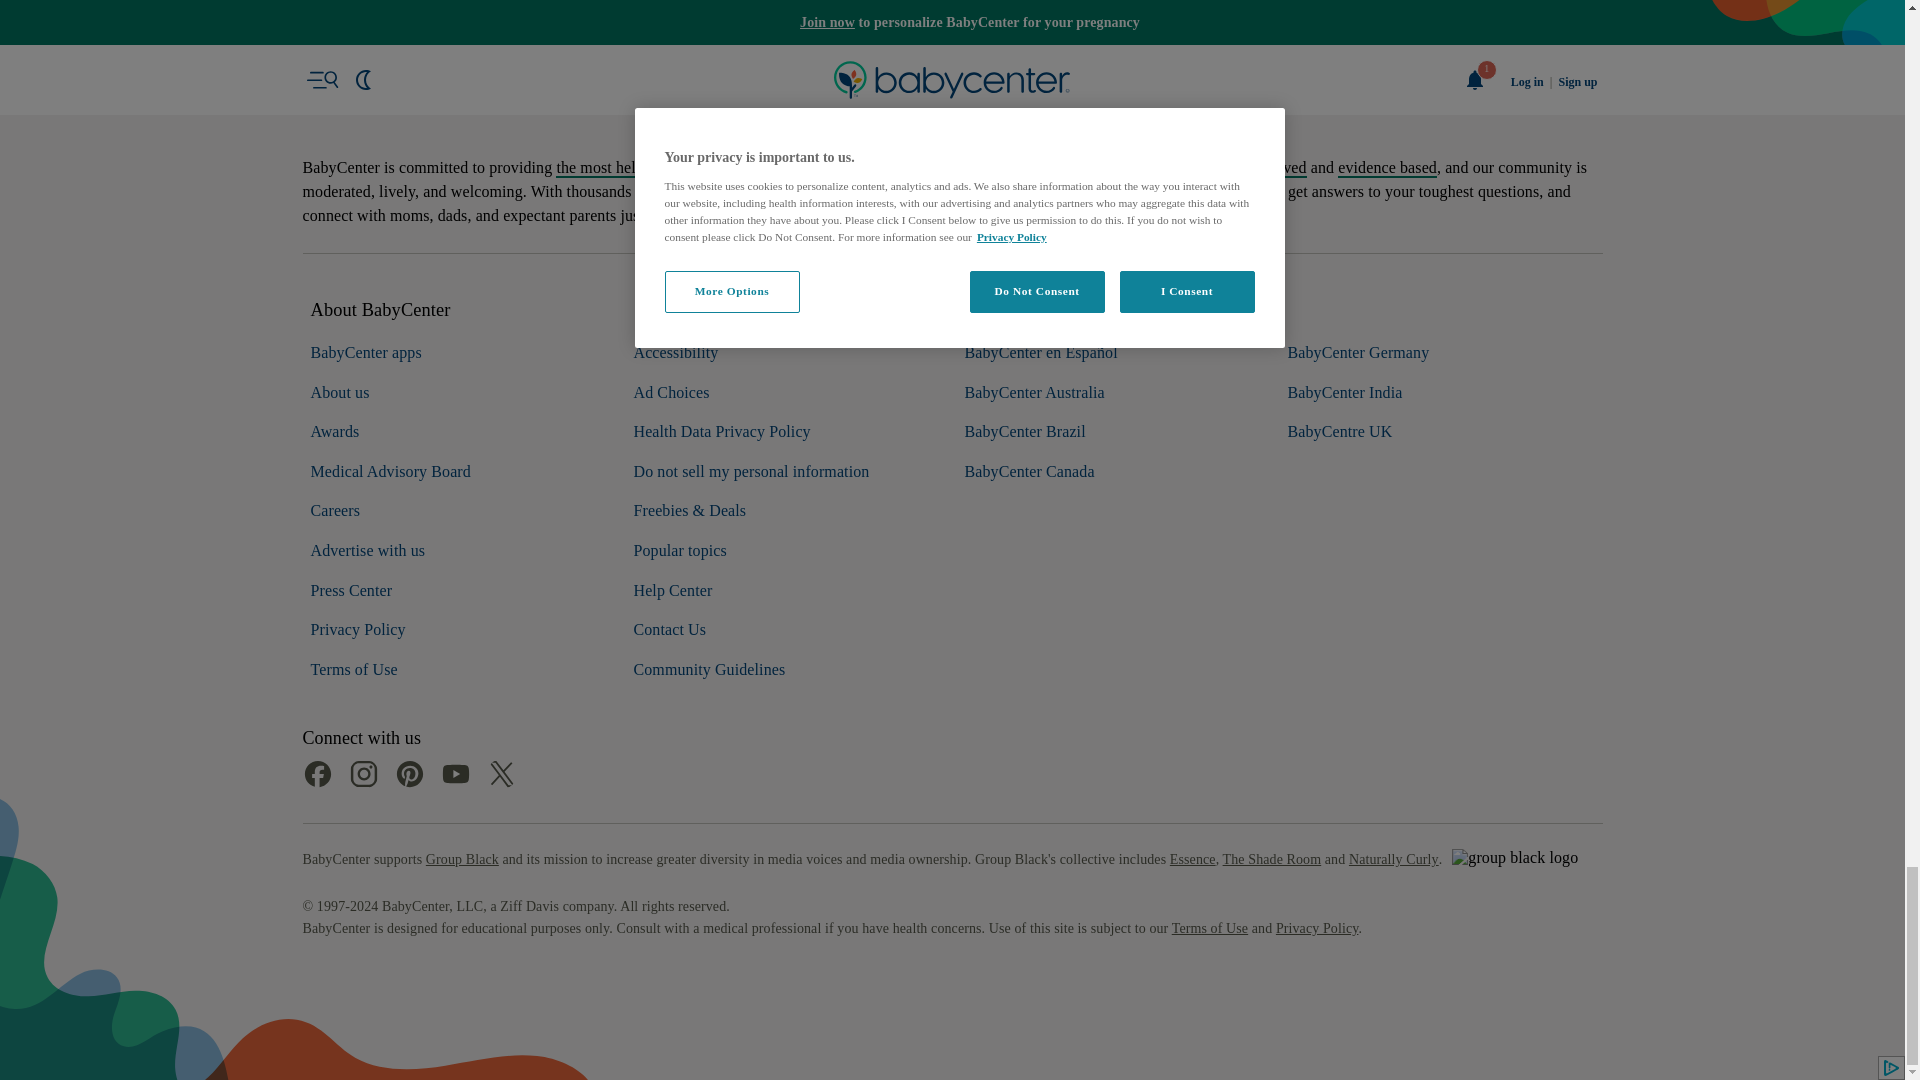 Image resolution: width=1920 pixels, height=1080 pixels. I want to click on BabyCenter Pinterest board, so click(408, 966).